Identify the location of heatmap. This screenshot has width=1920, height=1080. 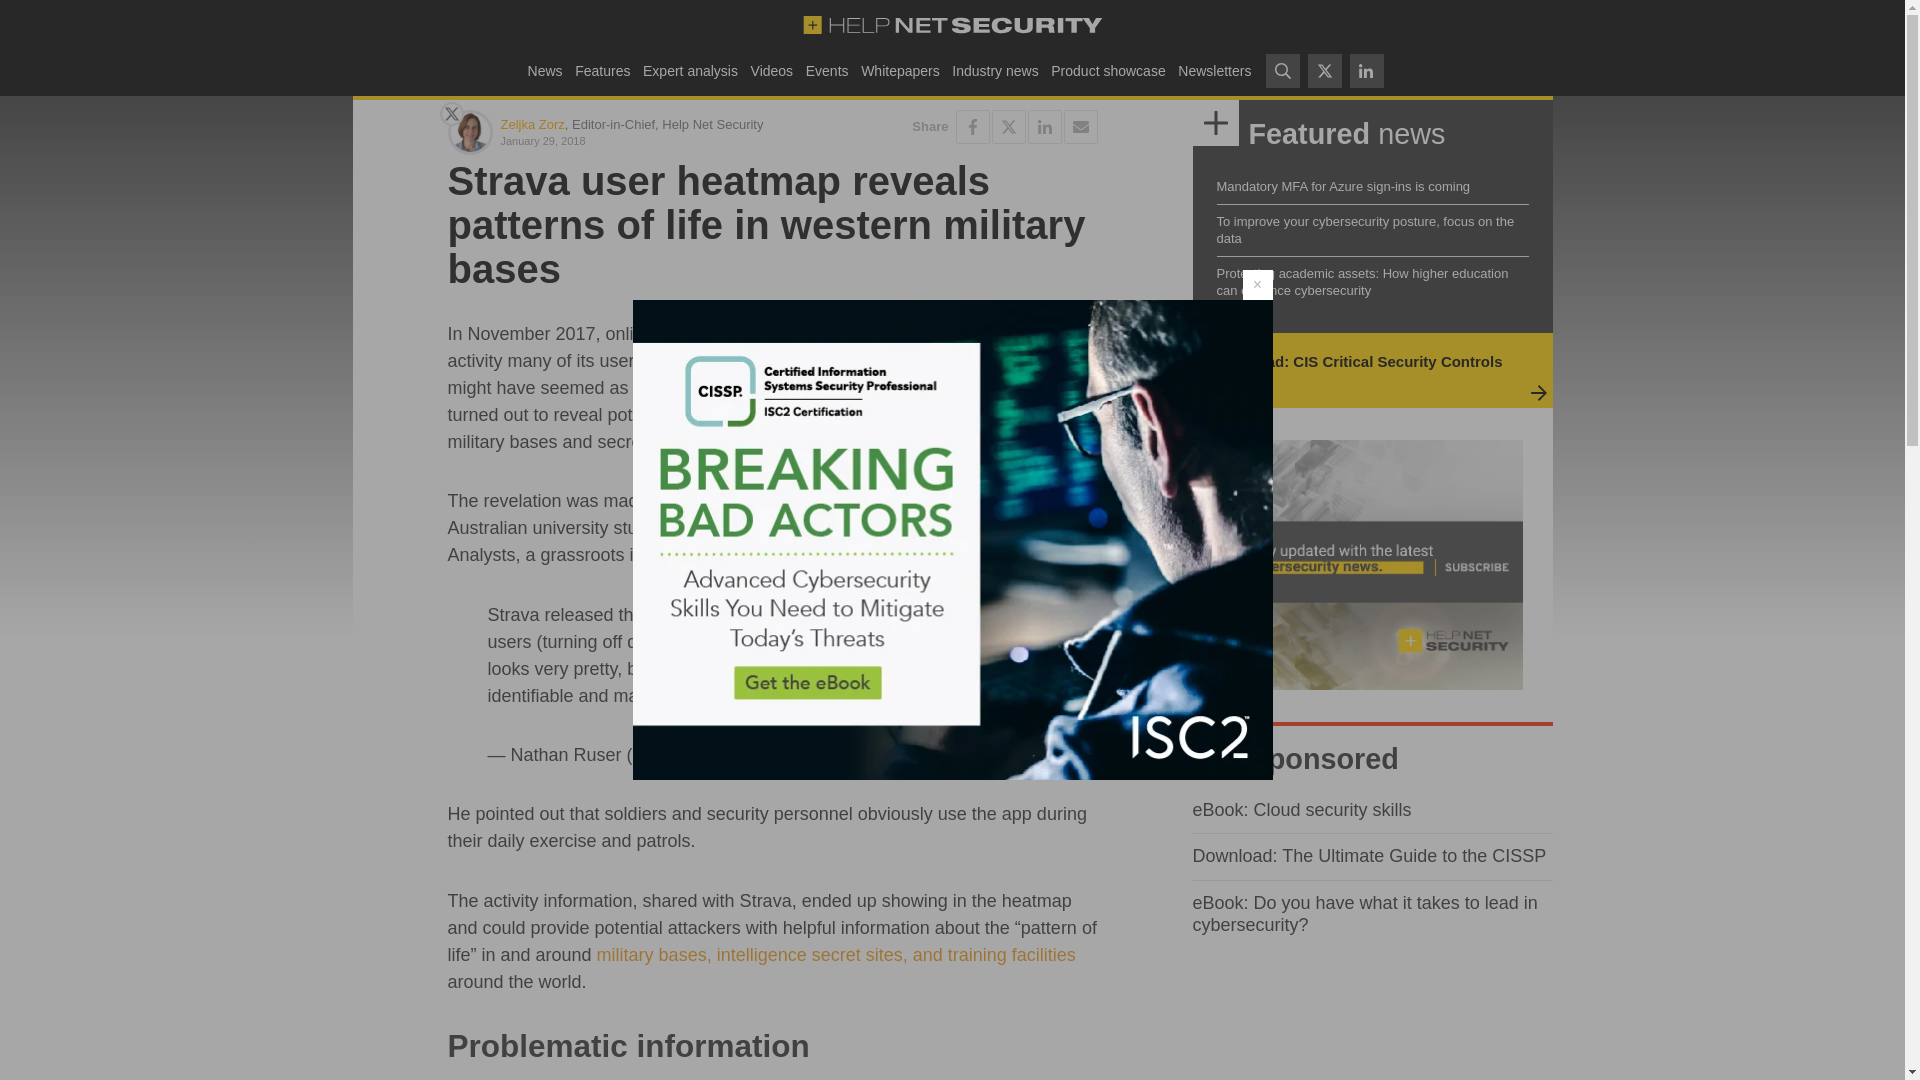
(964, 334).